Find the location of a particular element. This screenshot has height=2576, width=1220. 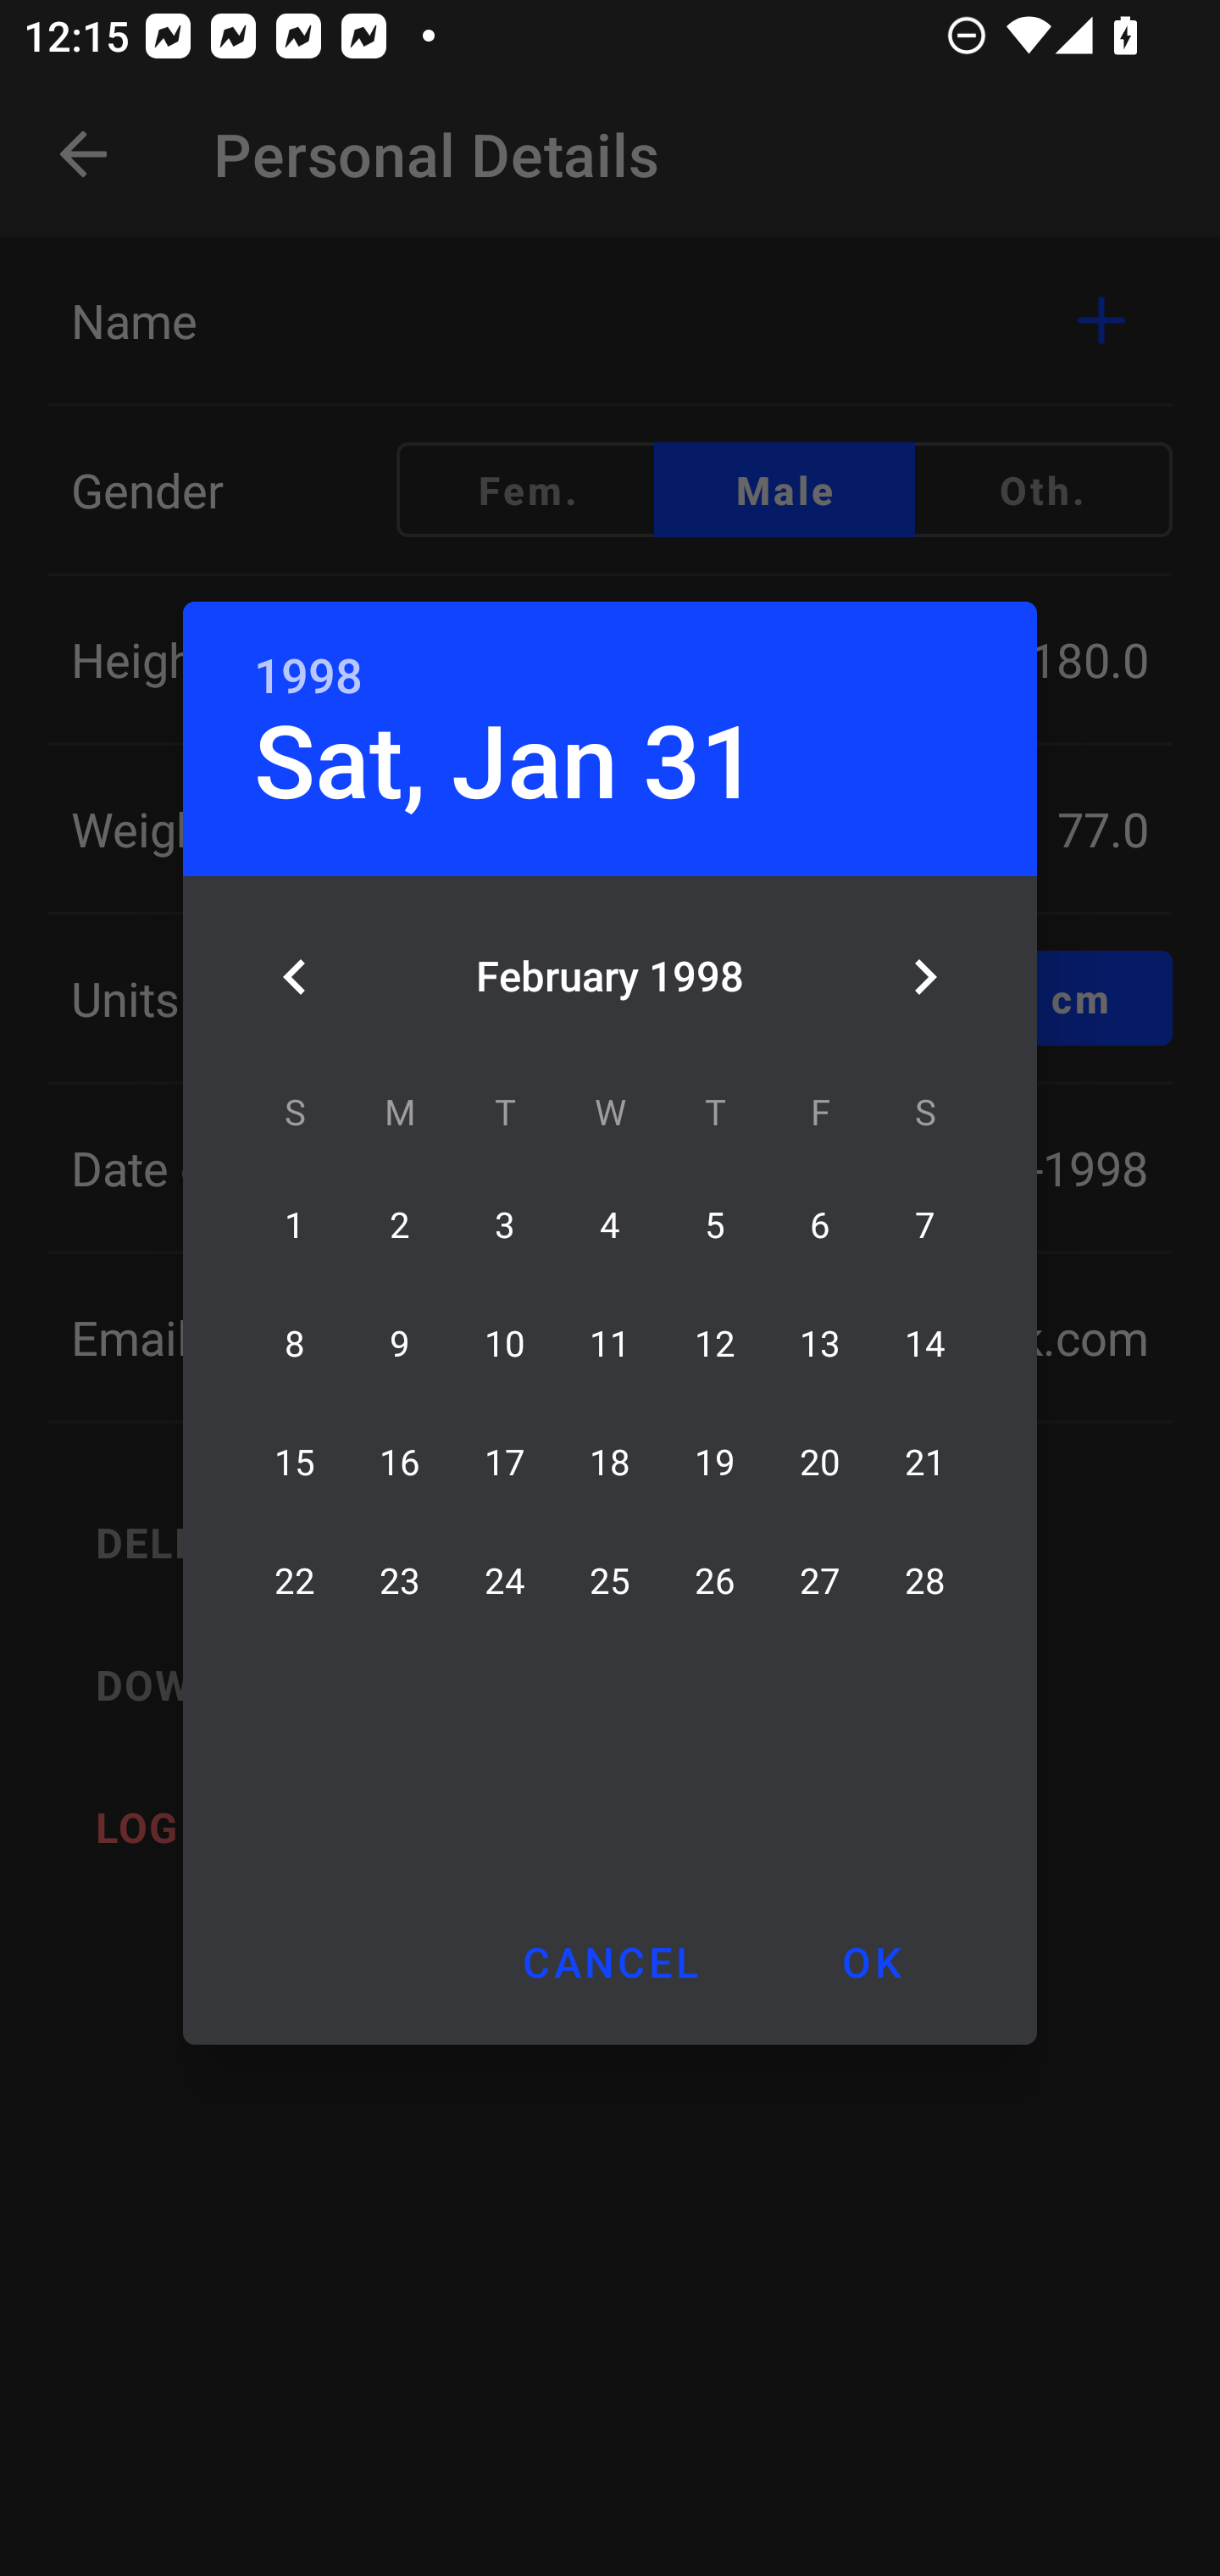

18 18 February 1998 is located at coordinates (610, 1463).